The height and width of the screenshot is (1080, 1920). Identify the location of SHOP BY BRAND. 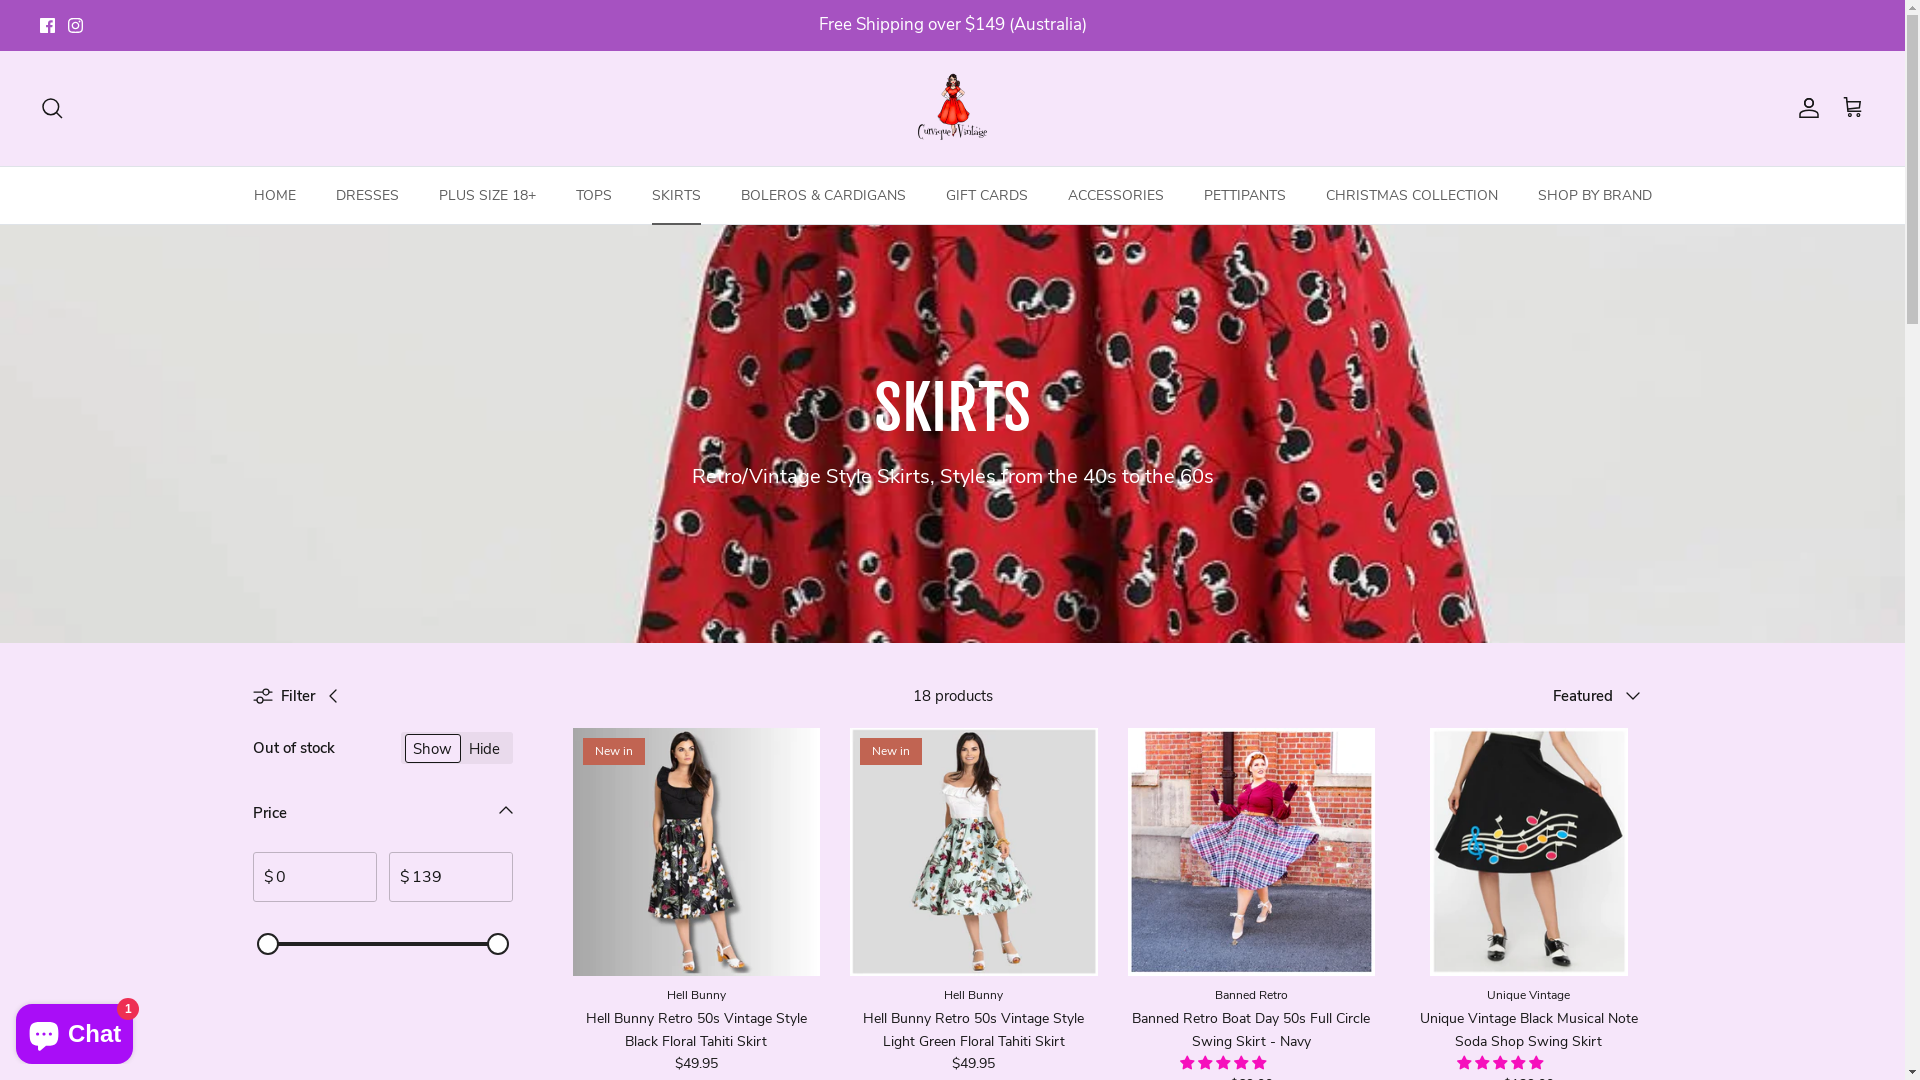
(1595, 196).